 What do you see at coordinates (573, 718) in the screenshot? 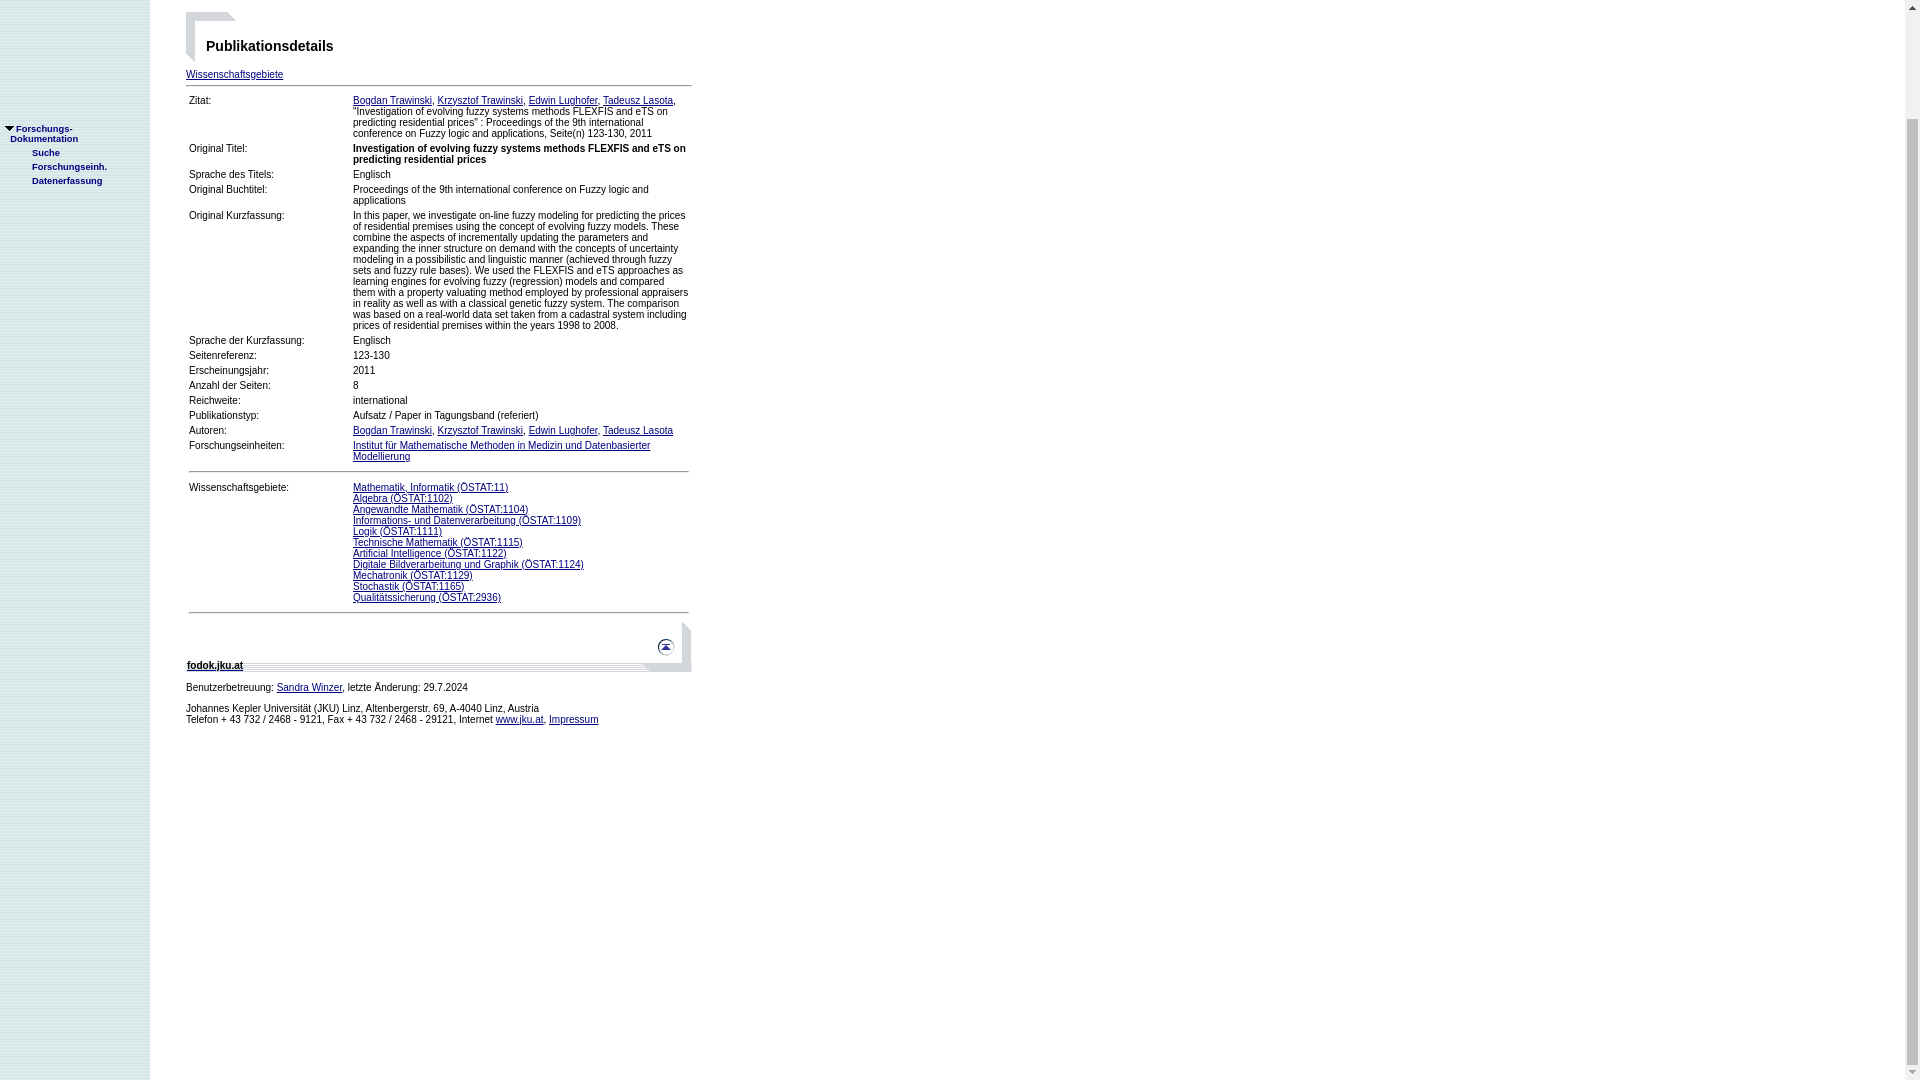
I see `Bogdan Trawinski` at bounding box center [573, 718].